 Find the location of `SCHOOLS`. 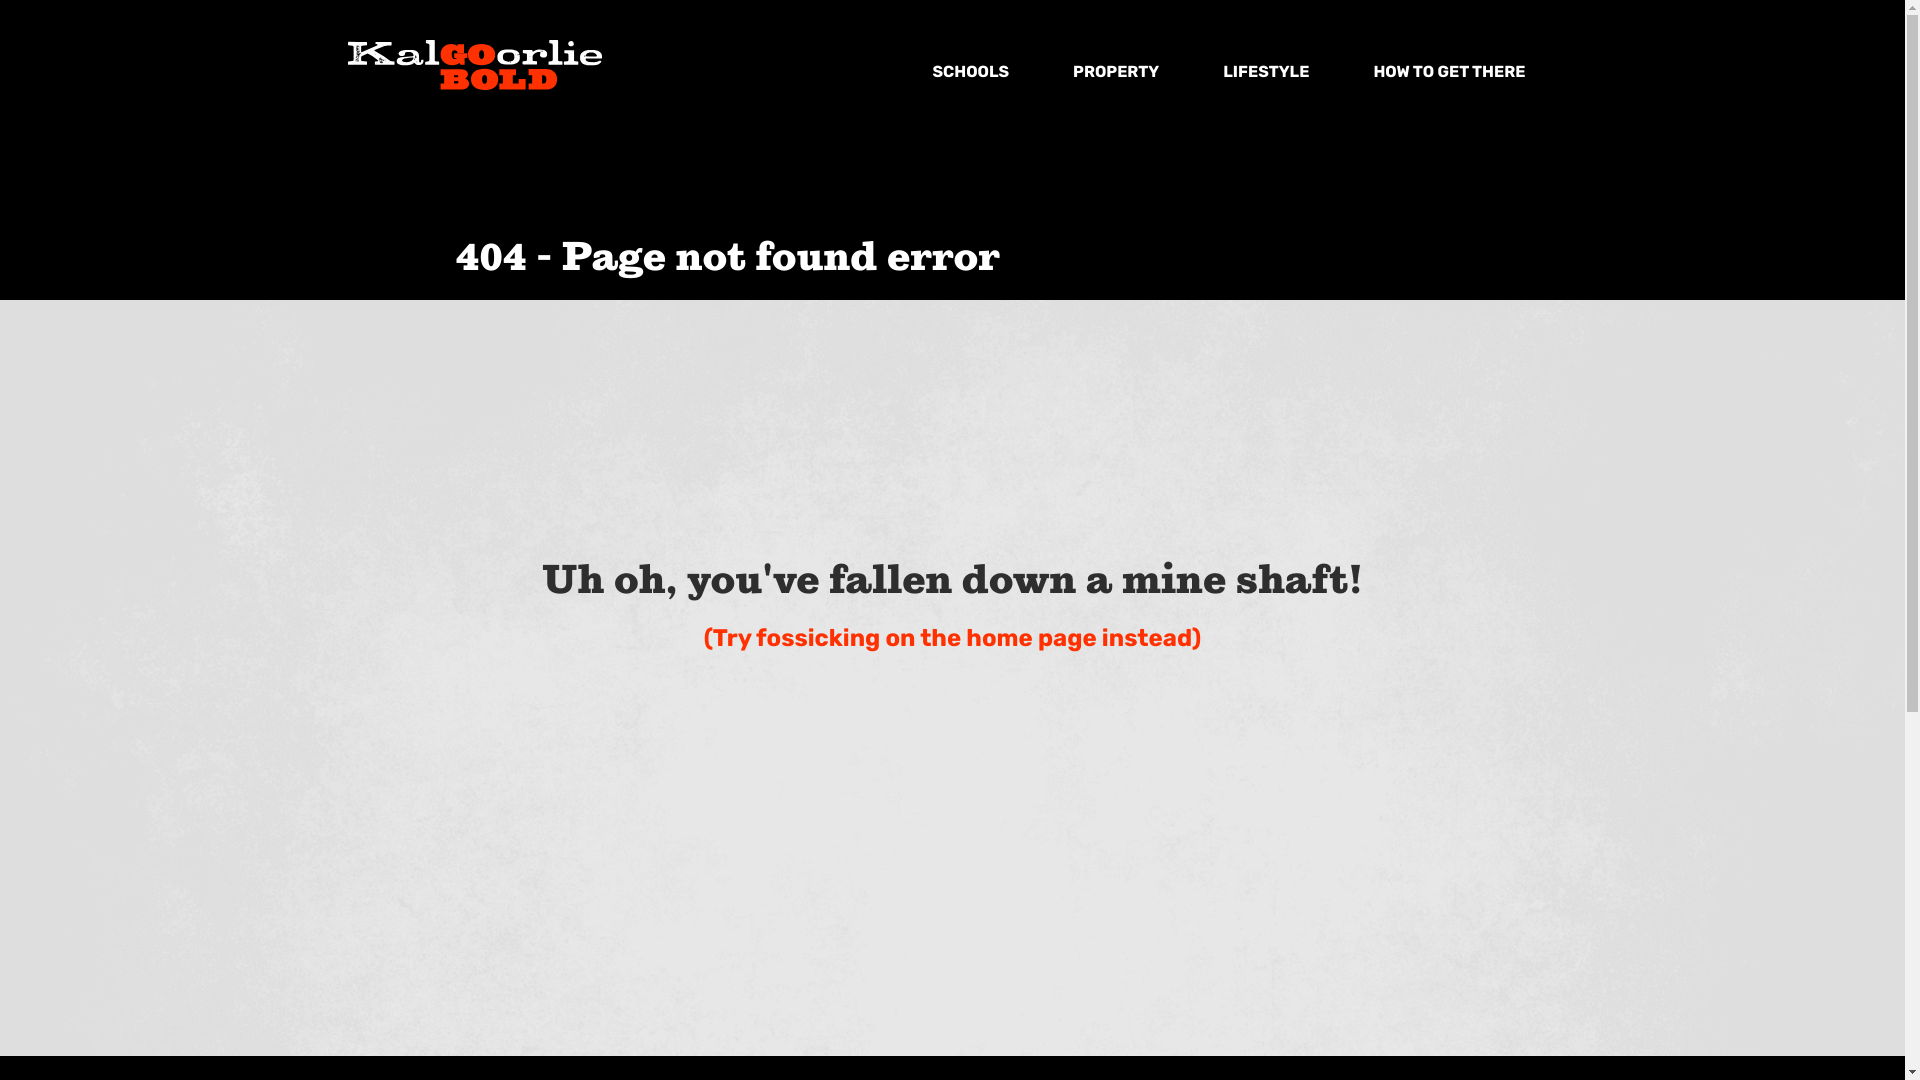

SCHOOLS is located at coordinates (970, 73).